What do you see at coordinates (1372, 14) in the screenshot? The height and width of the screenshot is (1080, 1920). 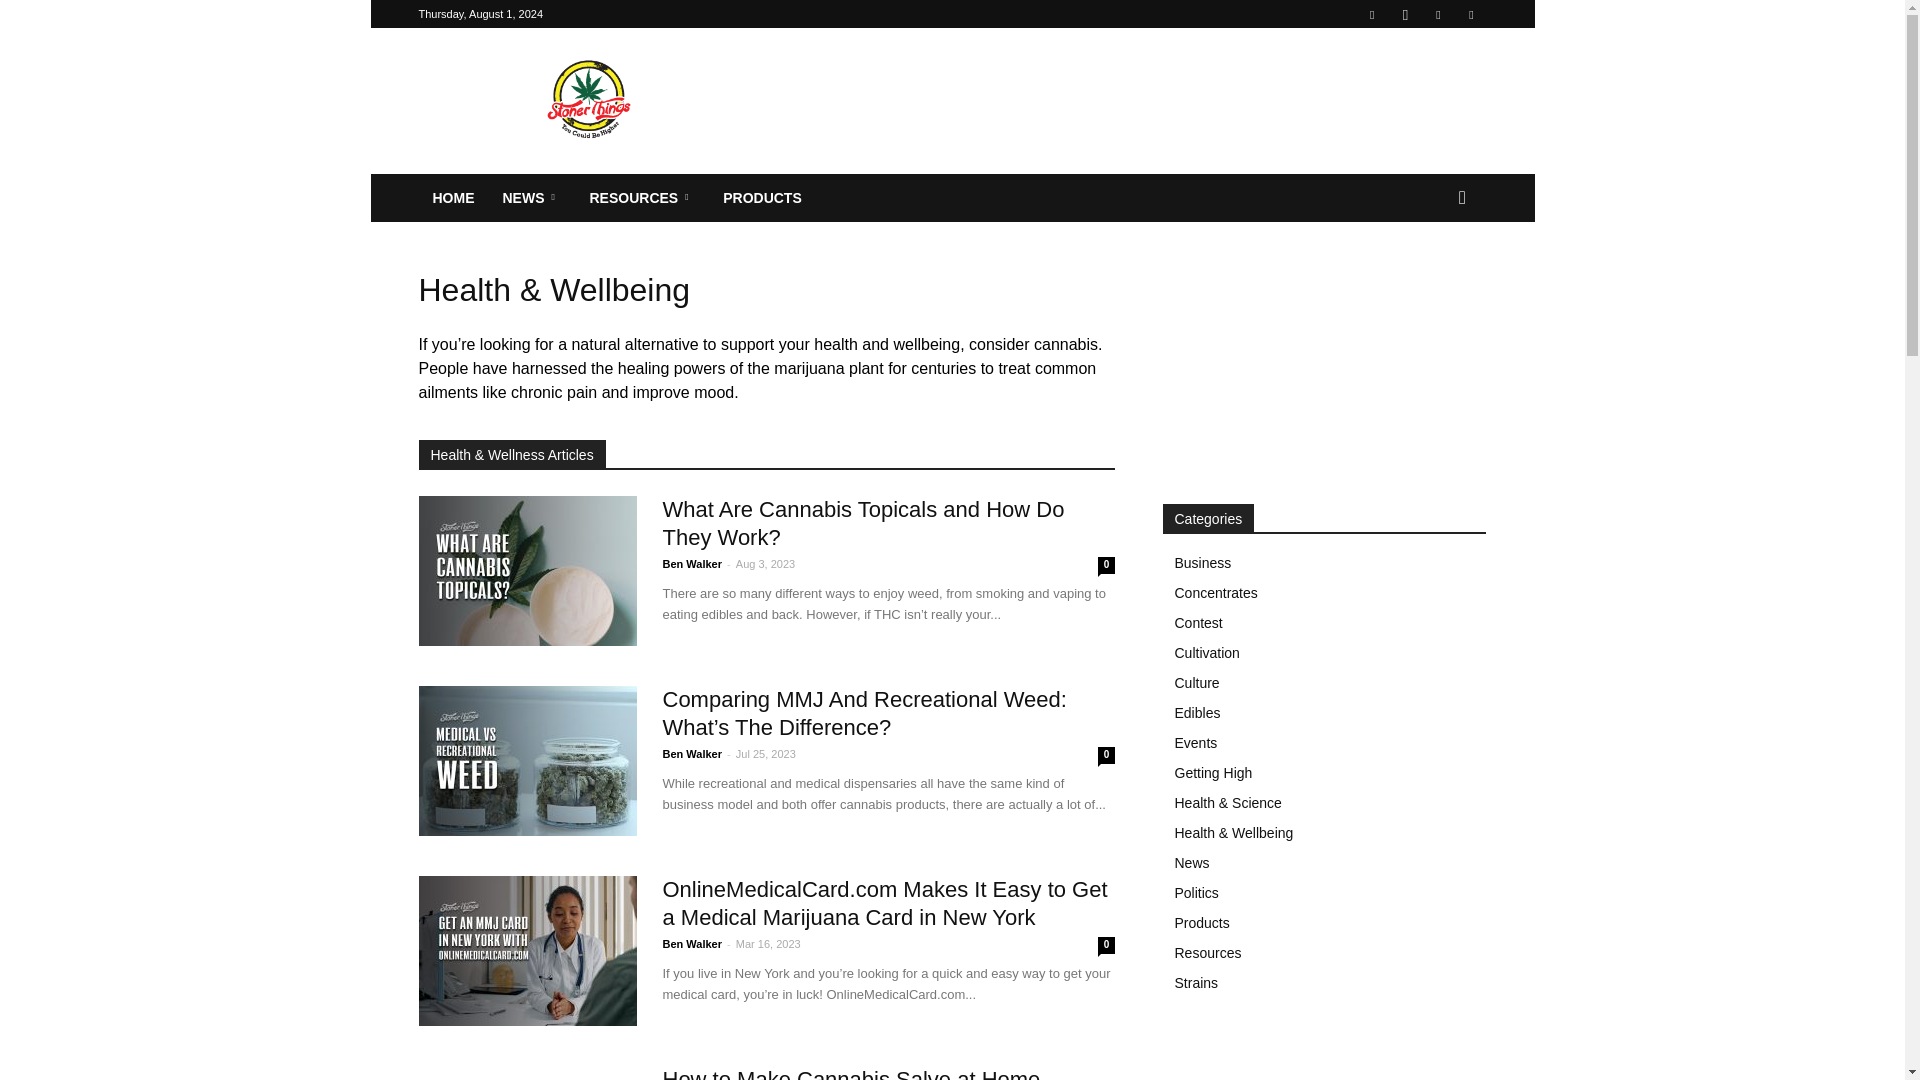 I see `Facebook` at bounding box center [1372, 14].